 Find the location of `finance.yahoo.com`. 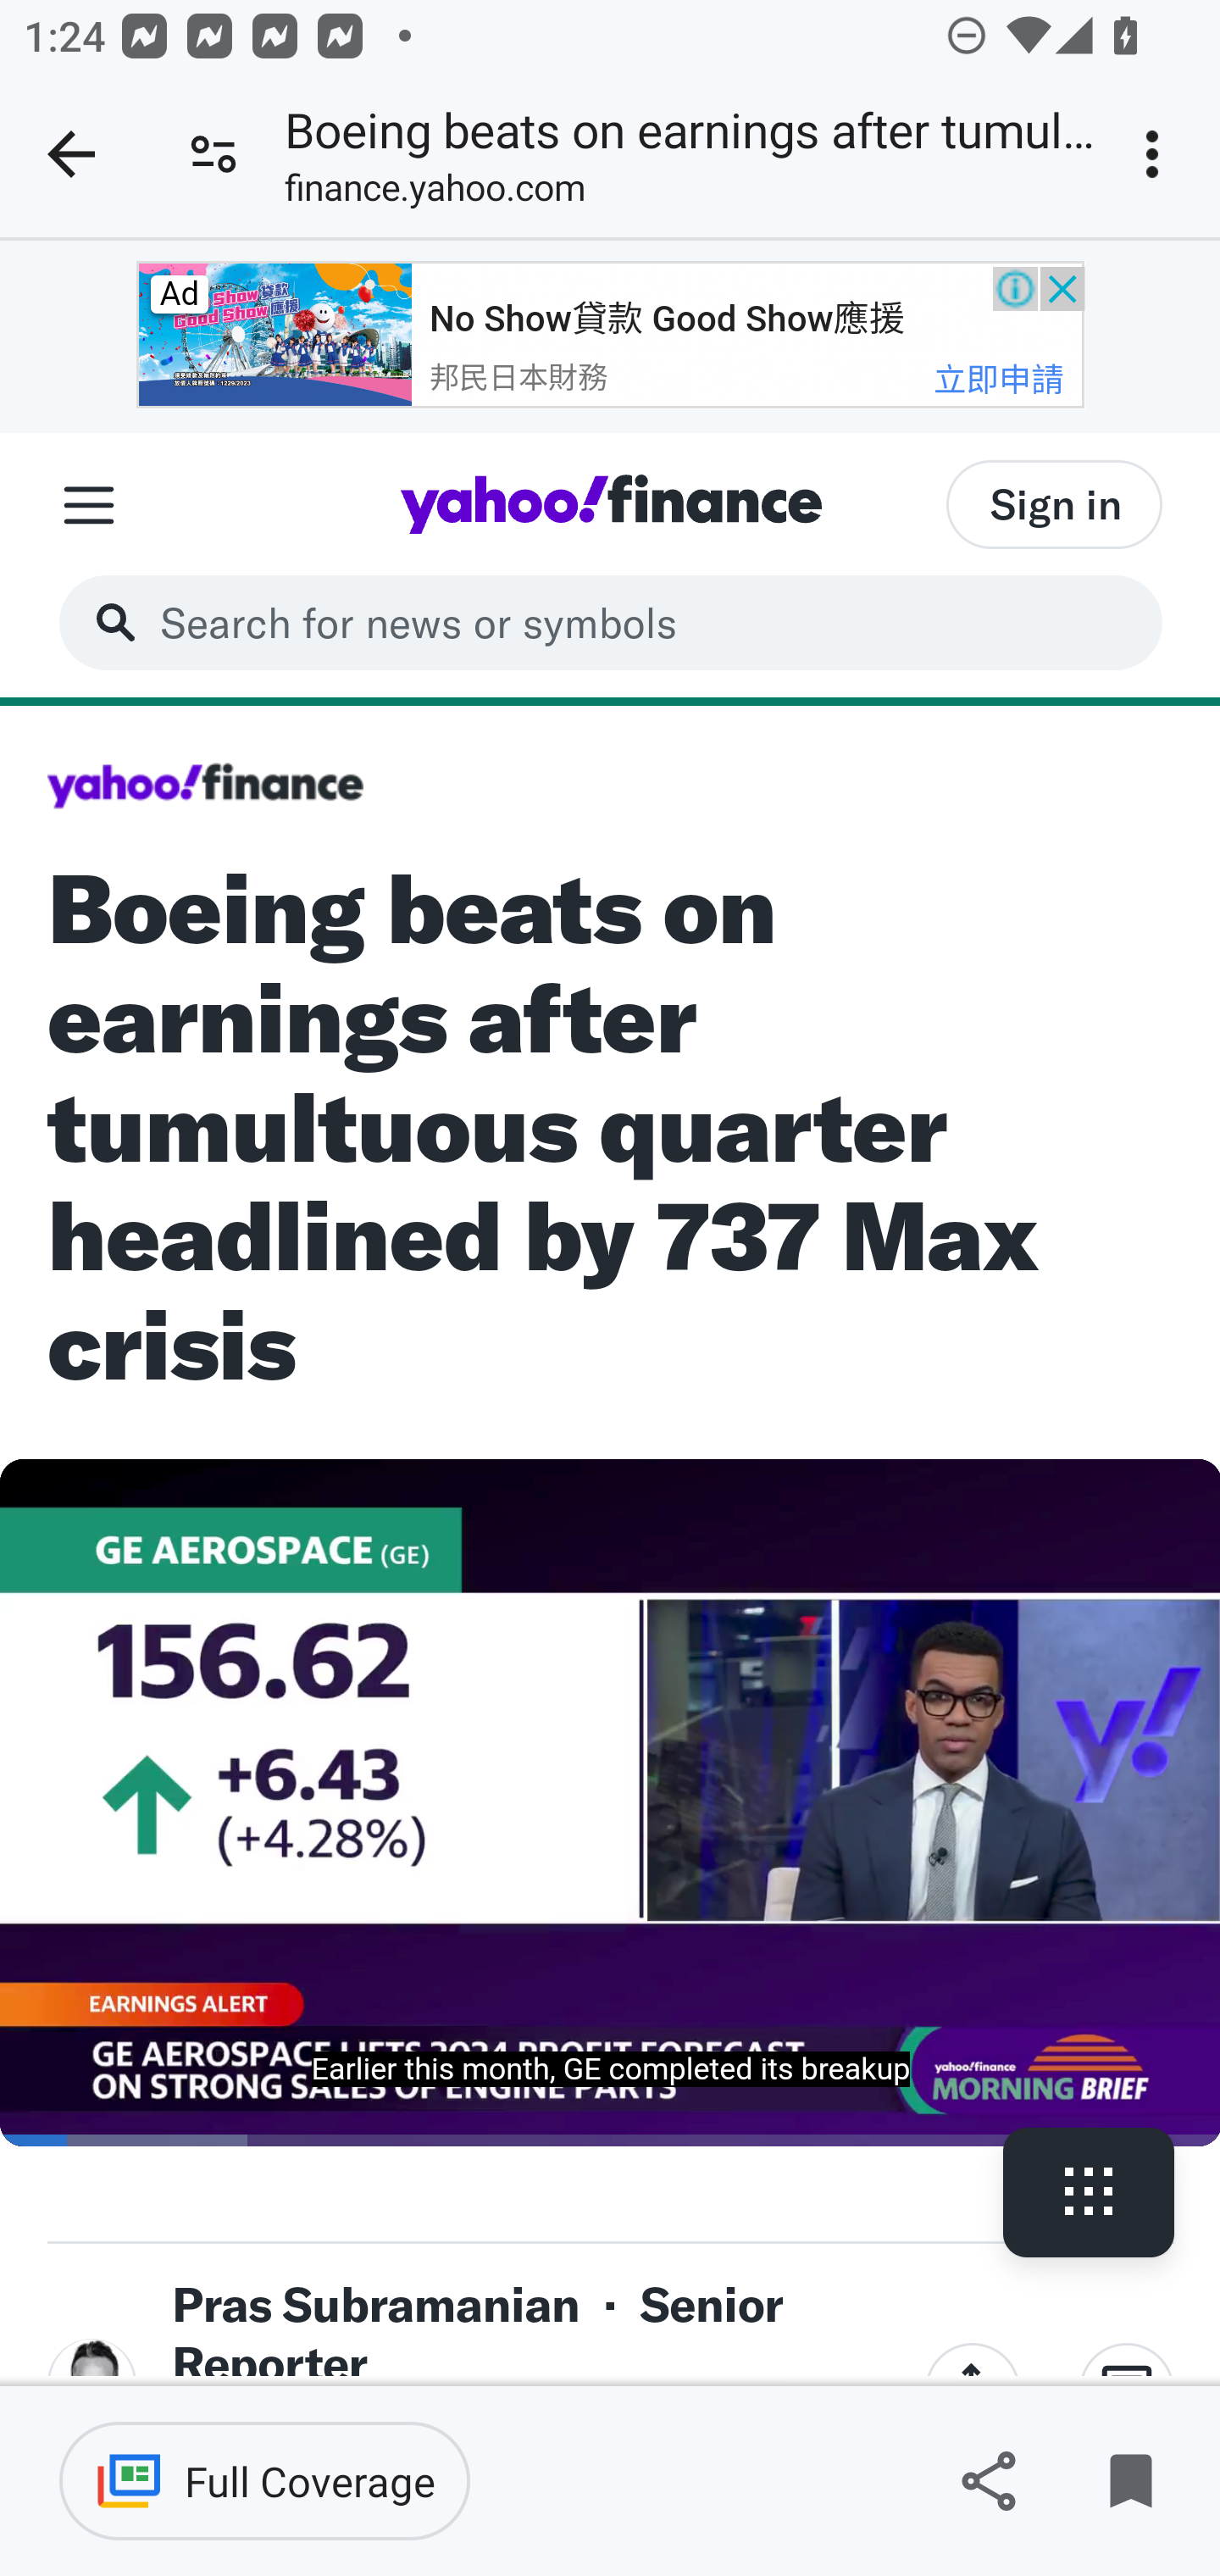

finance.yahoo.com is located at coordinates (435, 194).